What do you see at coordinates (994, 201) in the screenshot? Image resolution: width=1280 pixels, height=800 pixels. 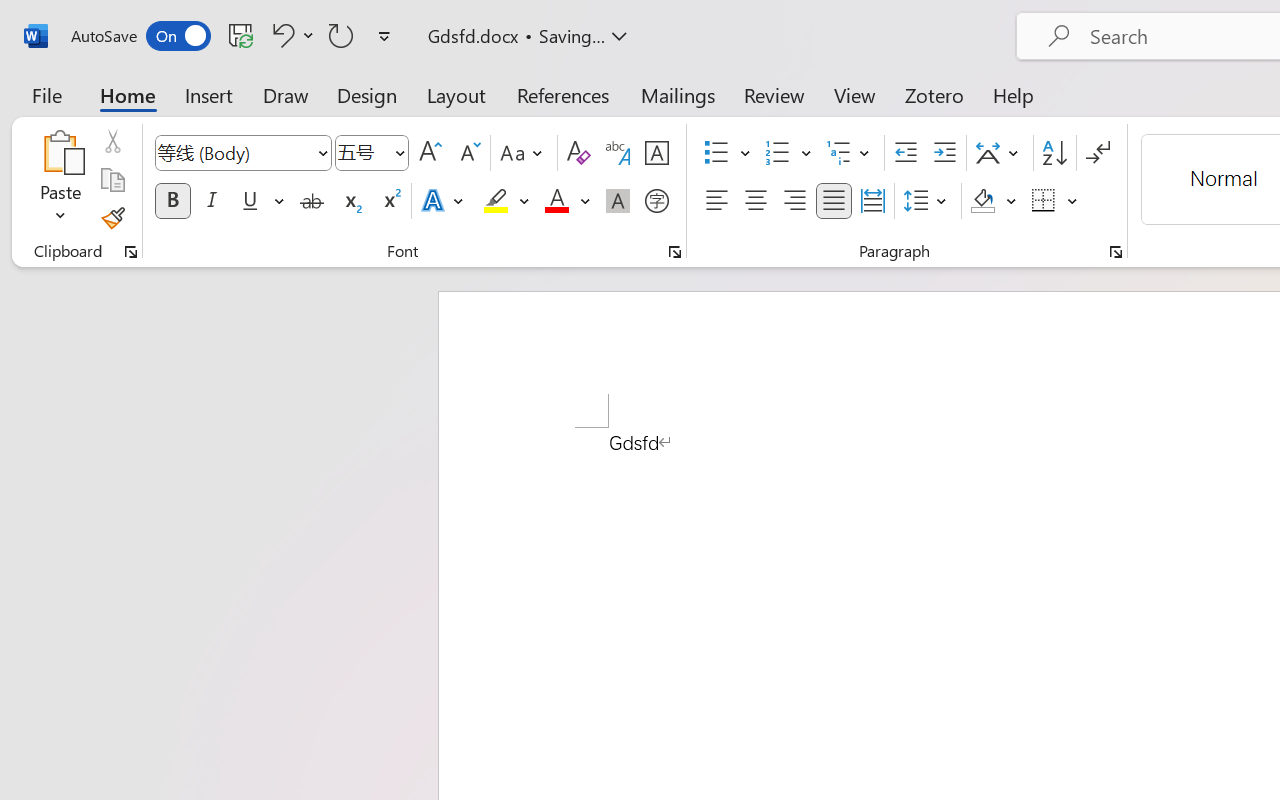 I see `Shading` at bounding box center [994, 201].